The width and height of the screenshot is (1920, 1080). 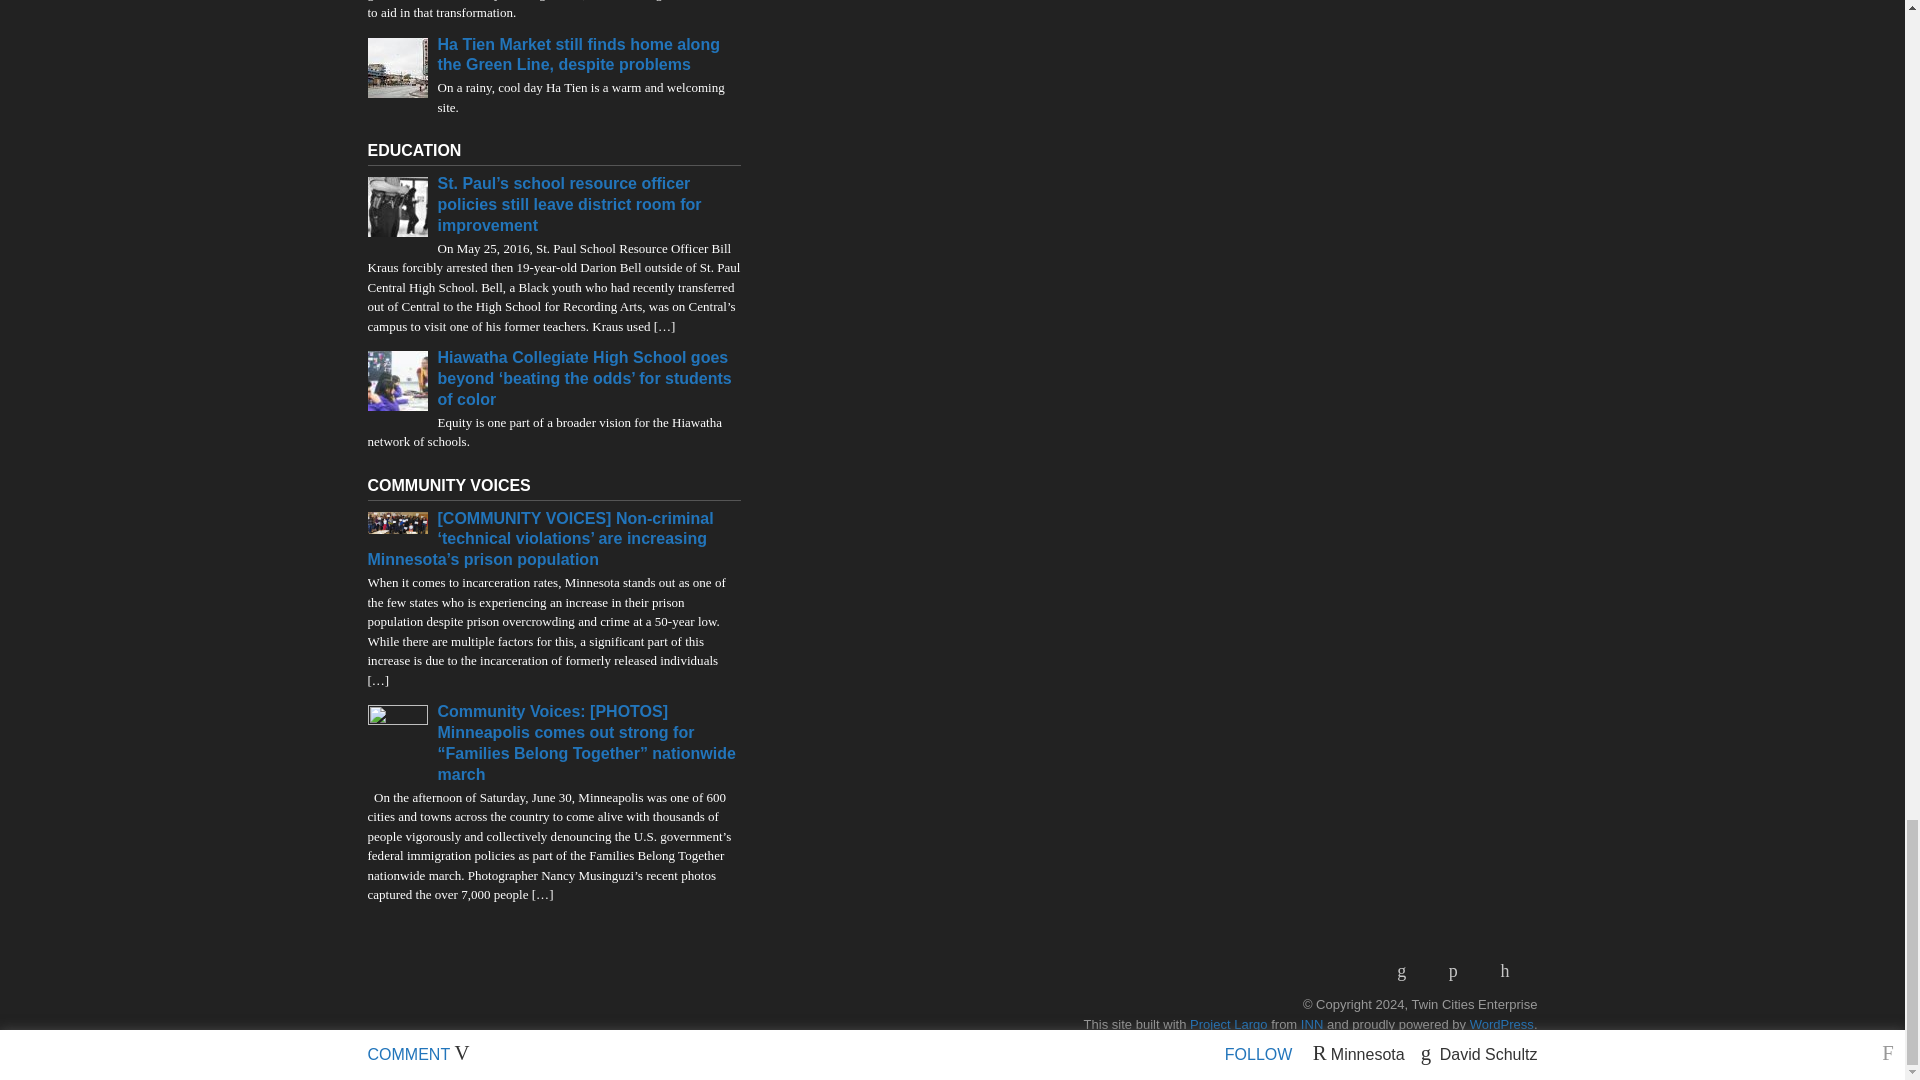 I want to click on Link to RSS Feed, so click(x=1408, y=970).